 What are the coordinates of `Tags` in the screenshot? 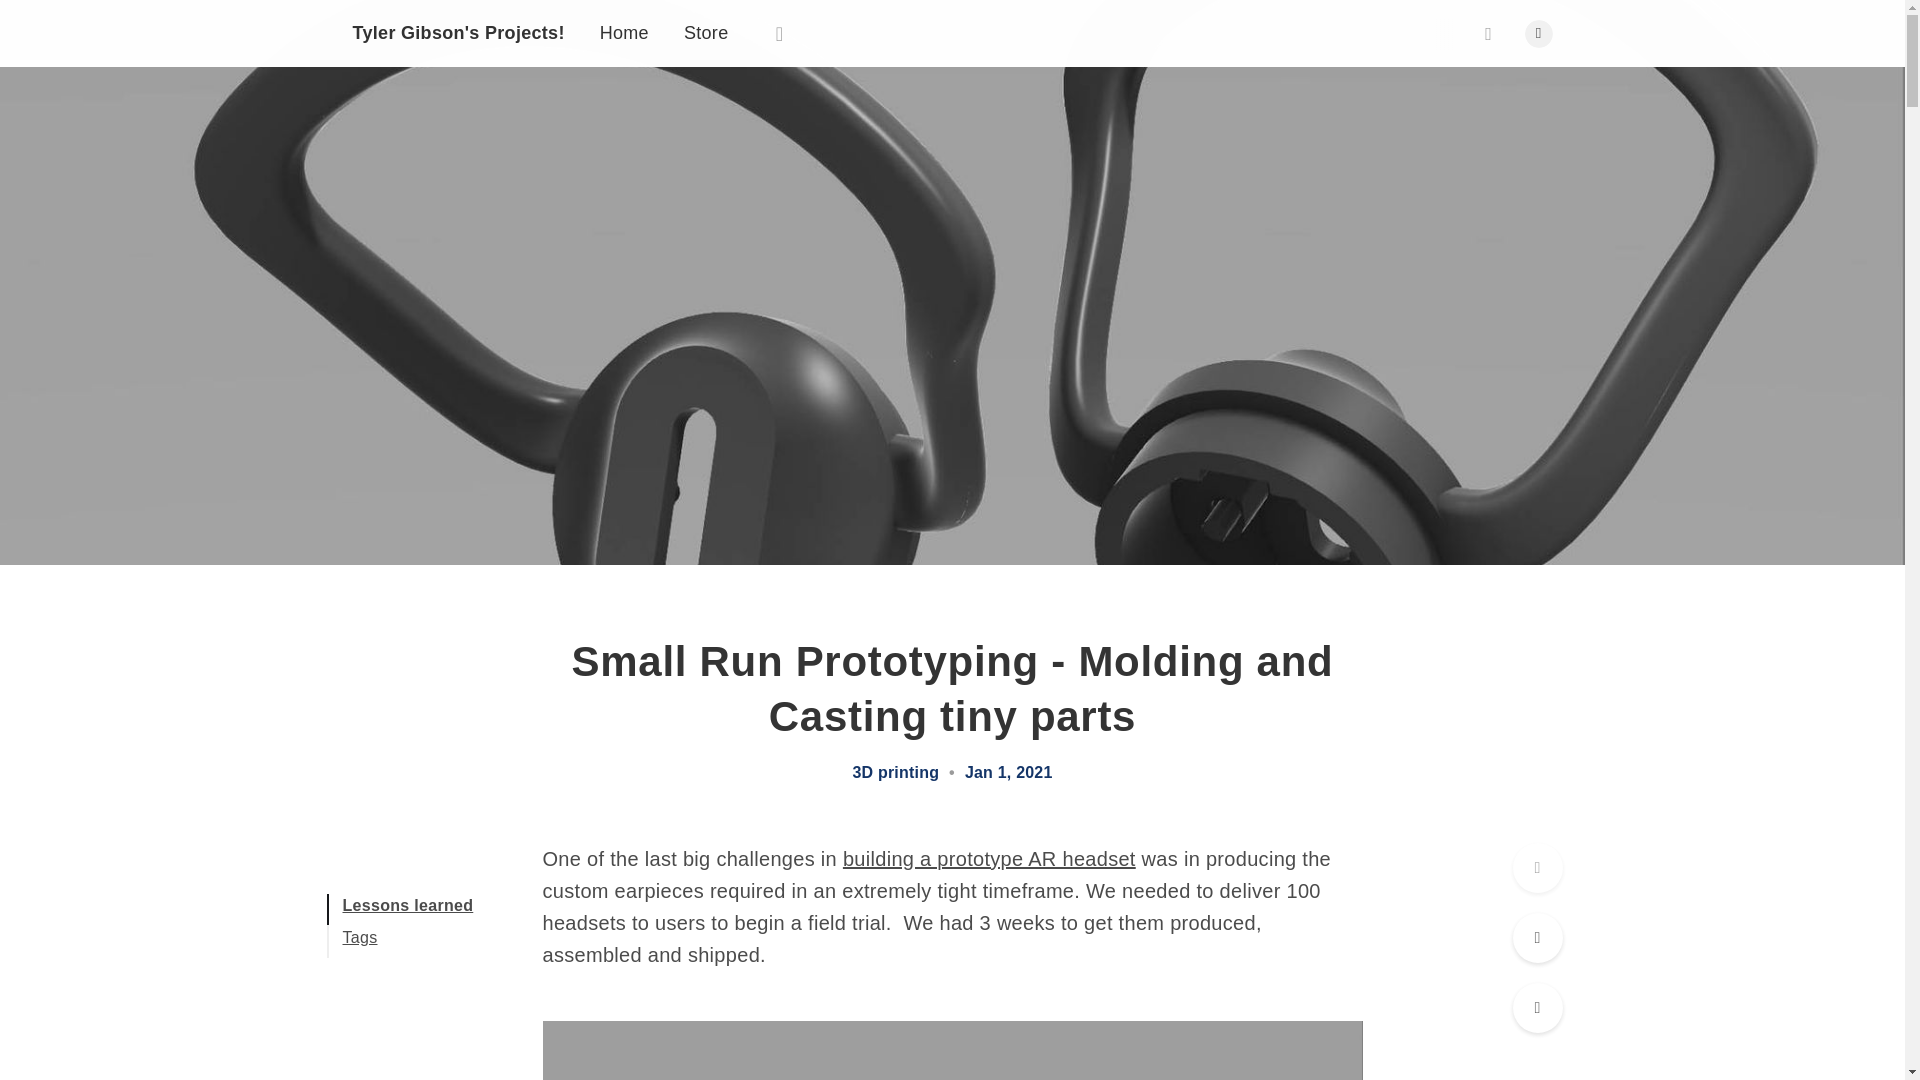 It's located at (358, 937).